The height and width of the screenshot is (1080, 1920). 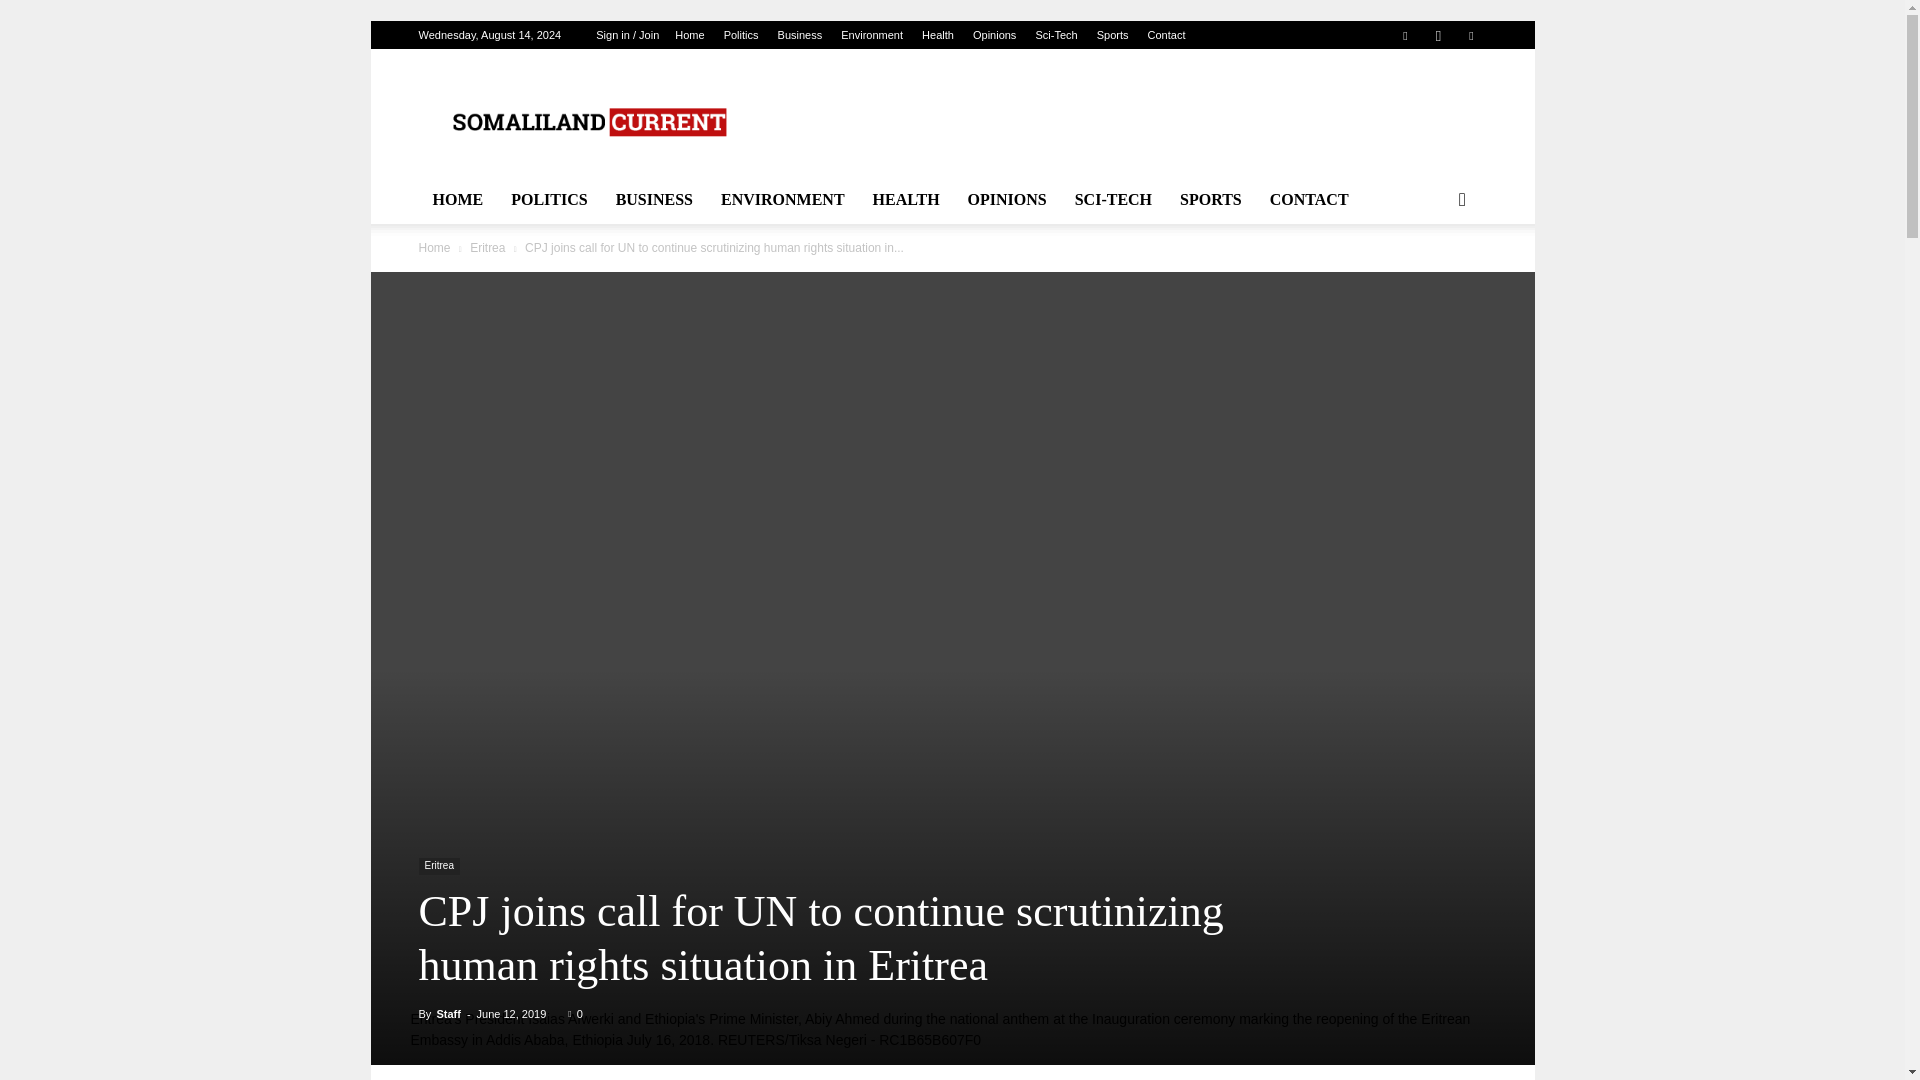 I want to click on View all posts in Eritrea, so click(x=487, y=247).